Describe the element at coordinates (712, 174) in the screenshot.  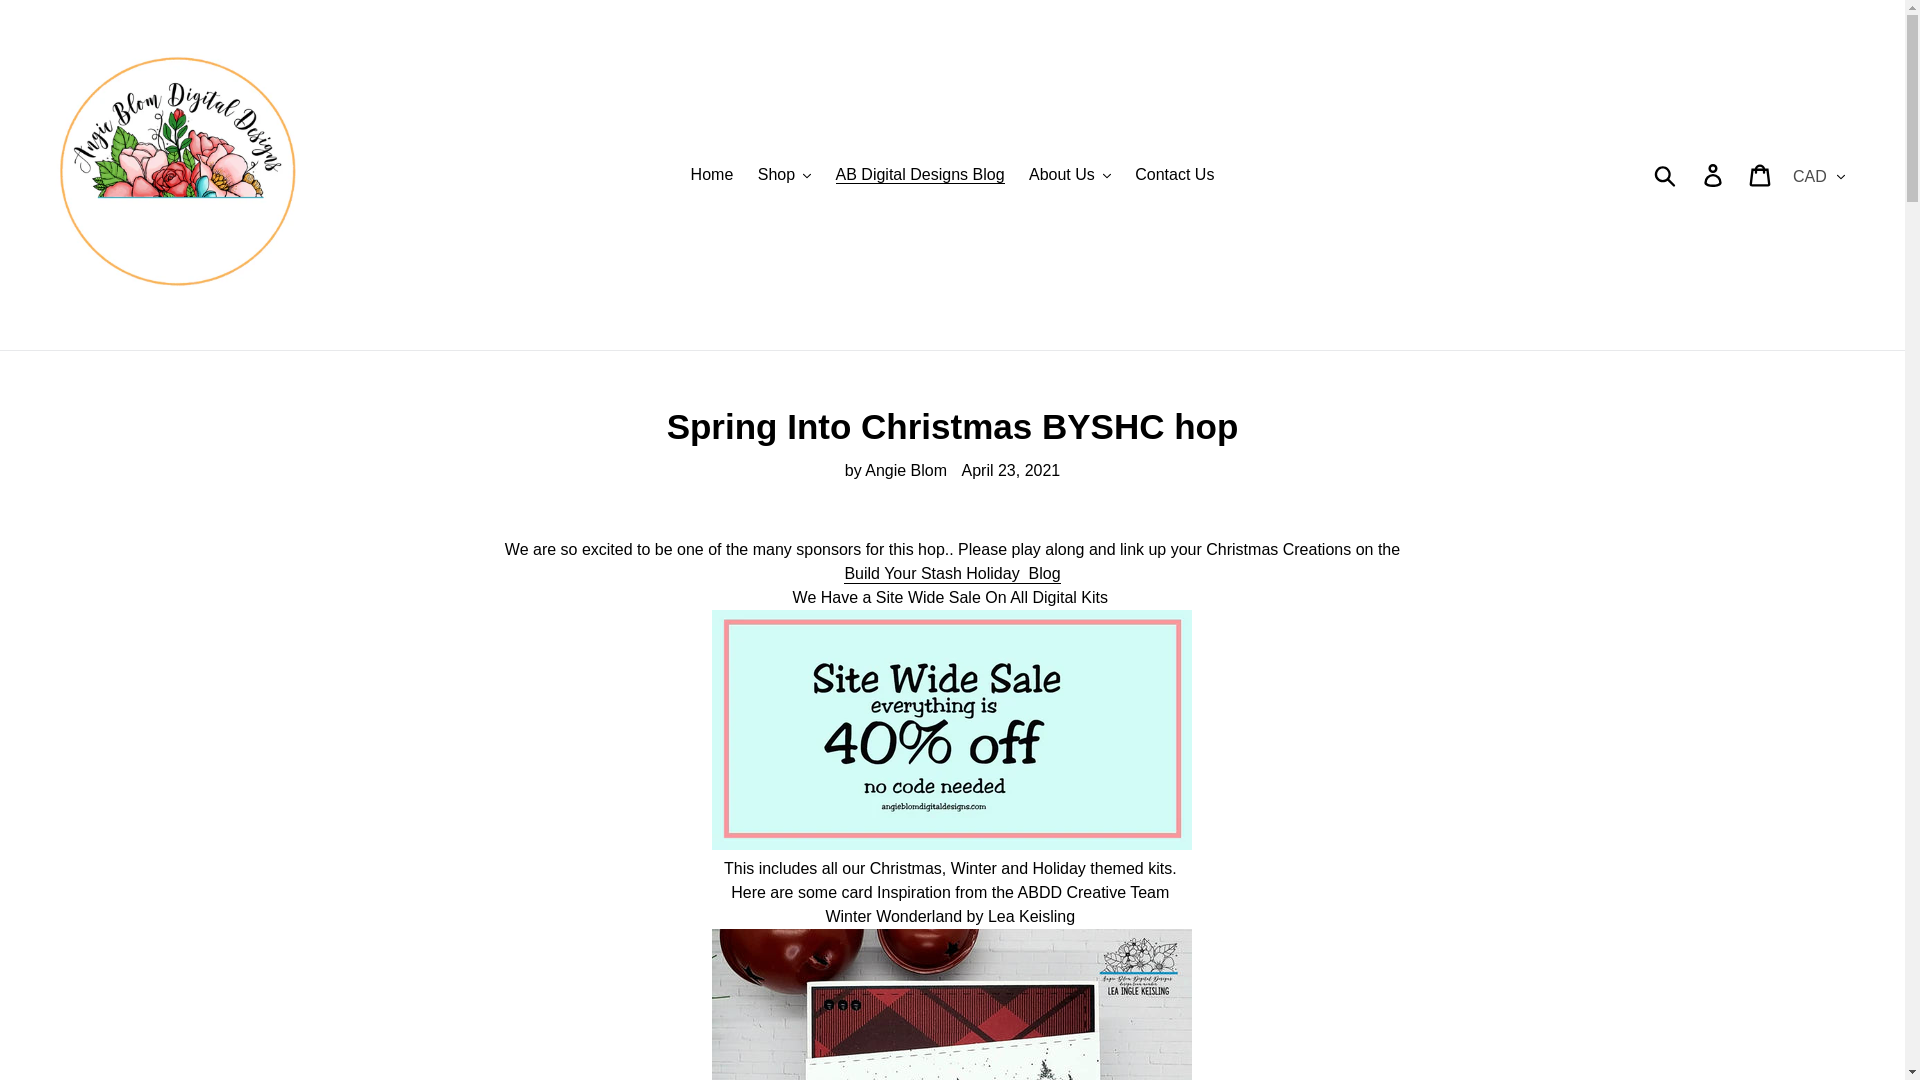
I see `Home` at that location.